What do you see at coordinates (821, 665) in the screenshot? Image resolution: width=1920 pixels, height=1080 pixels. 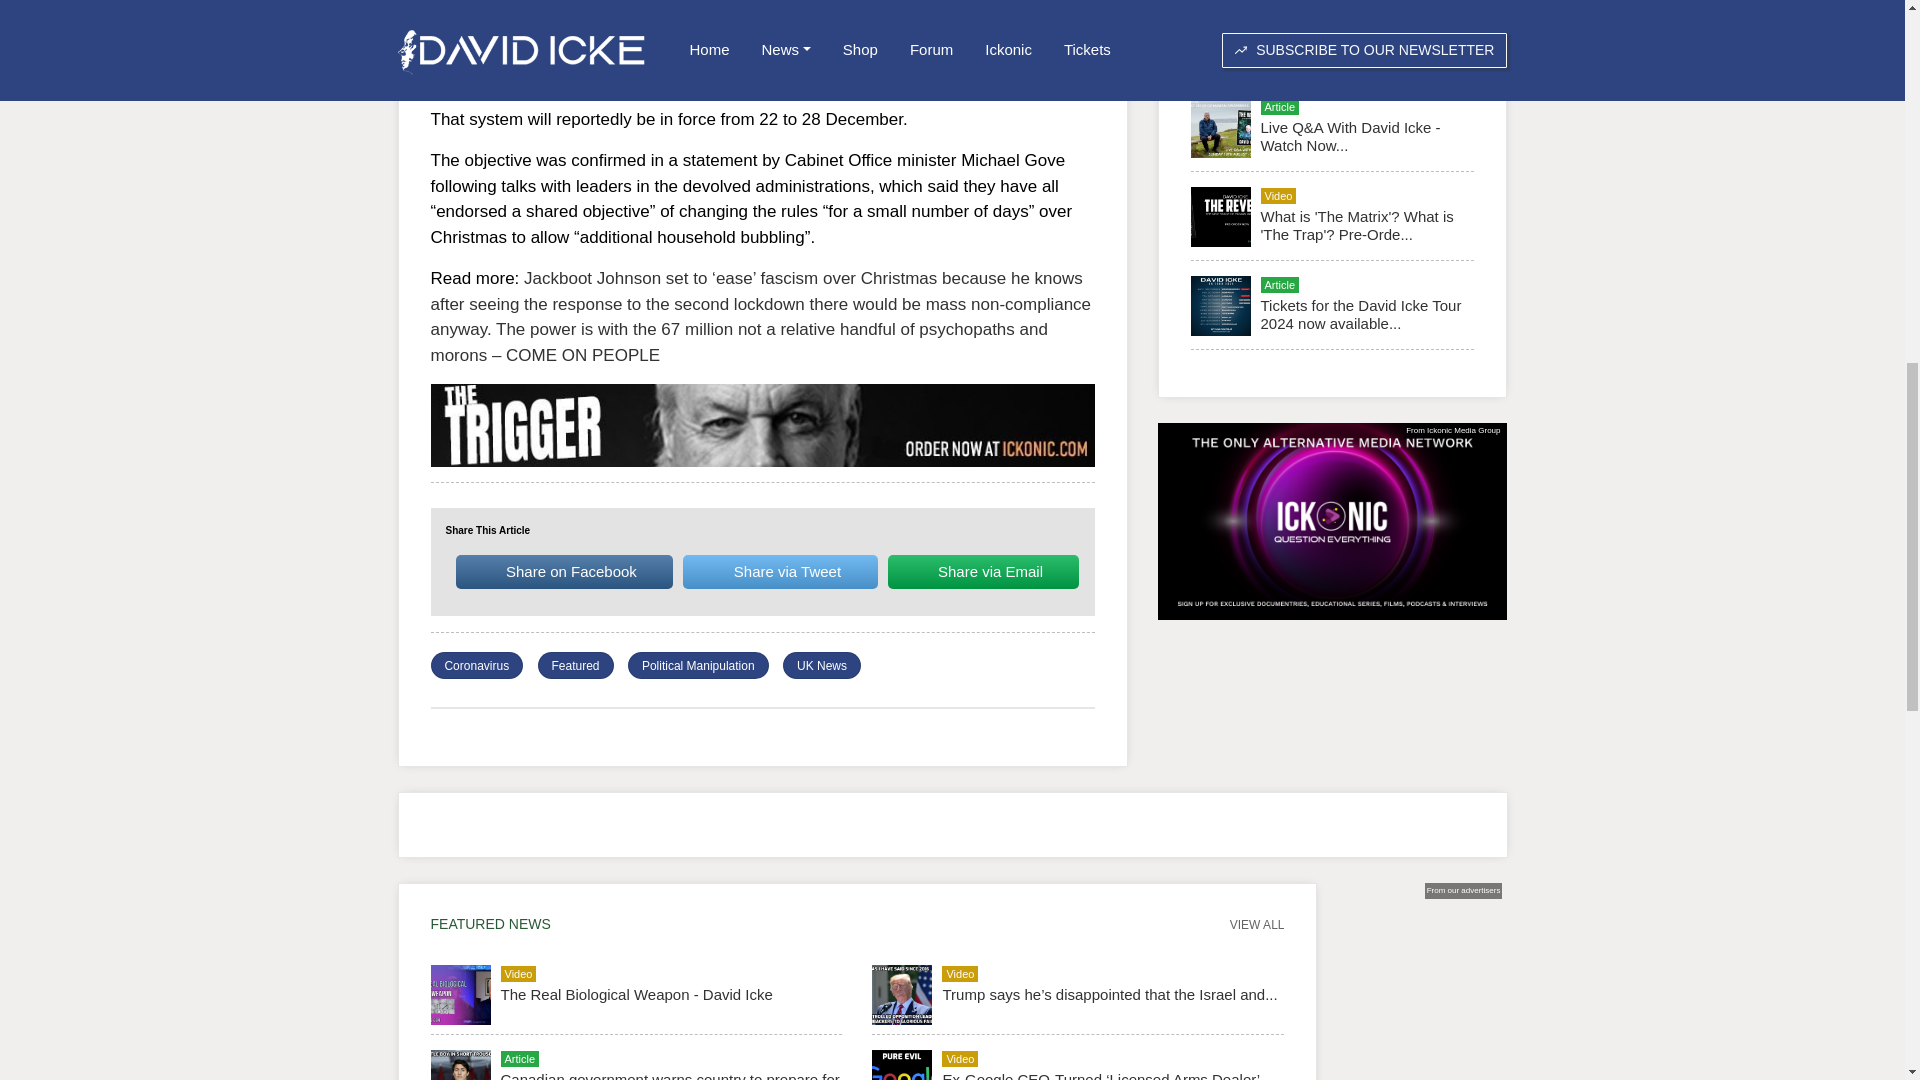 I see `UK News` at bounding box center [821, 665].